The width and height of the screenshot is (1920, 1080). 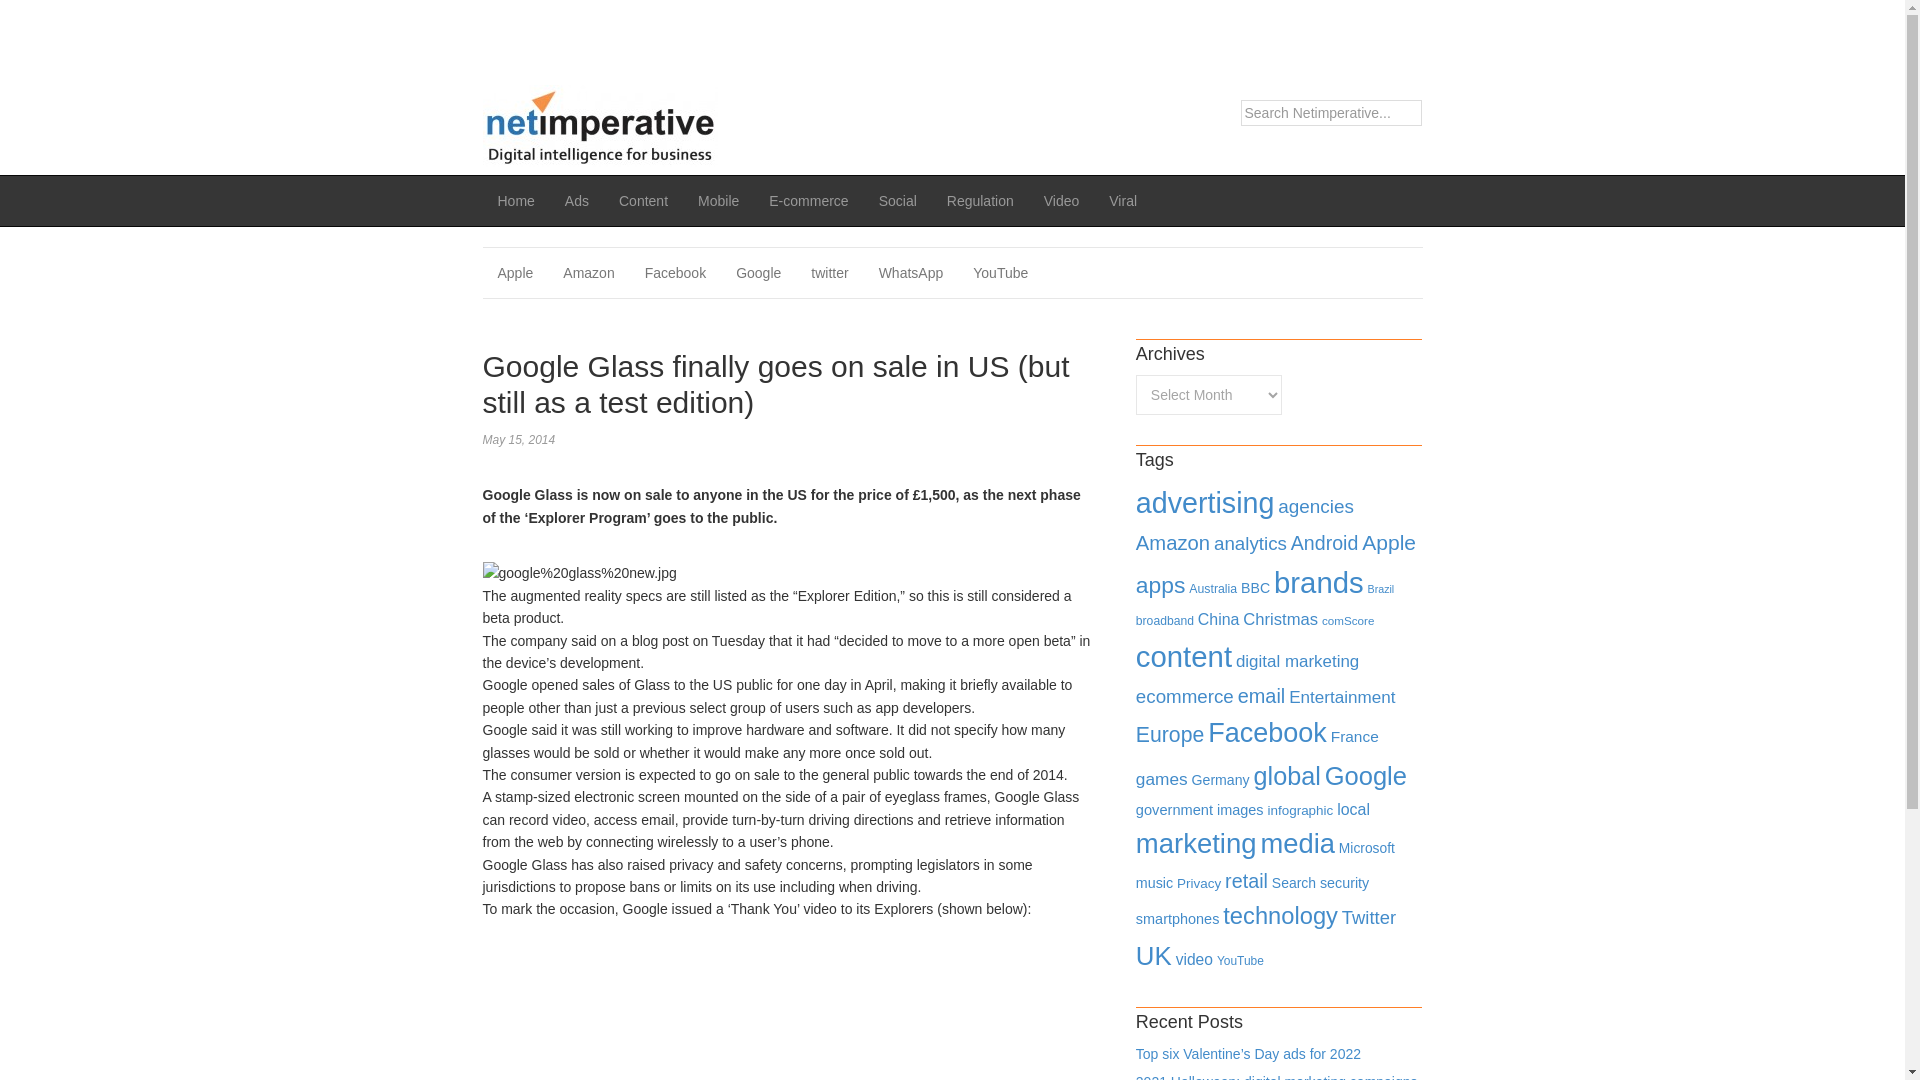 I want to click on Viral, so click(x=1123, y=200).